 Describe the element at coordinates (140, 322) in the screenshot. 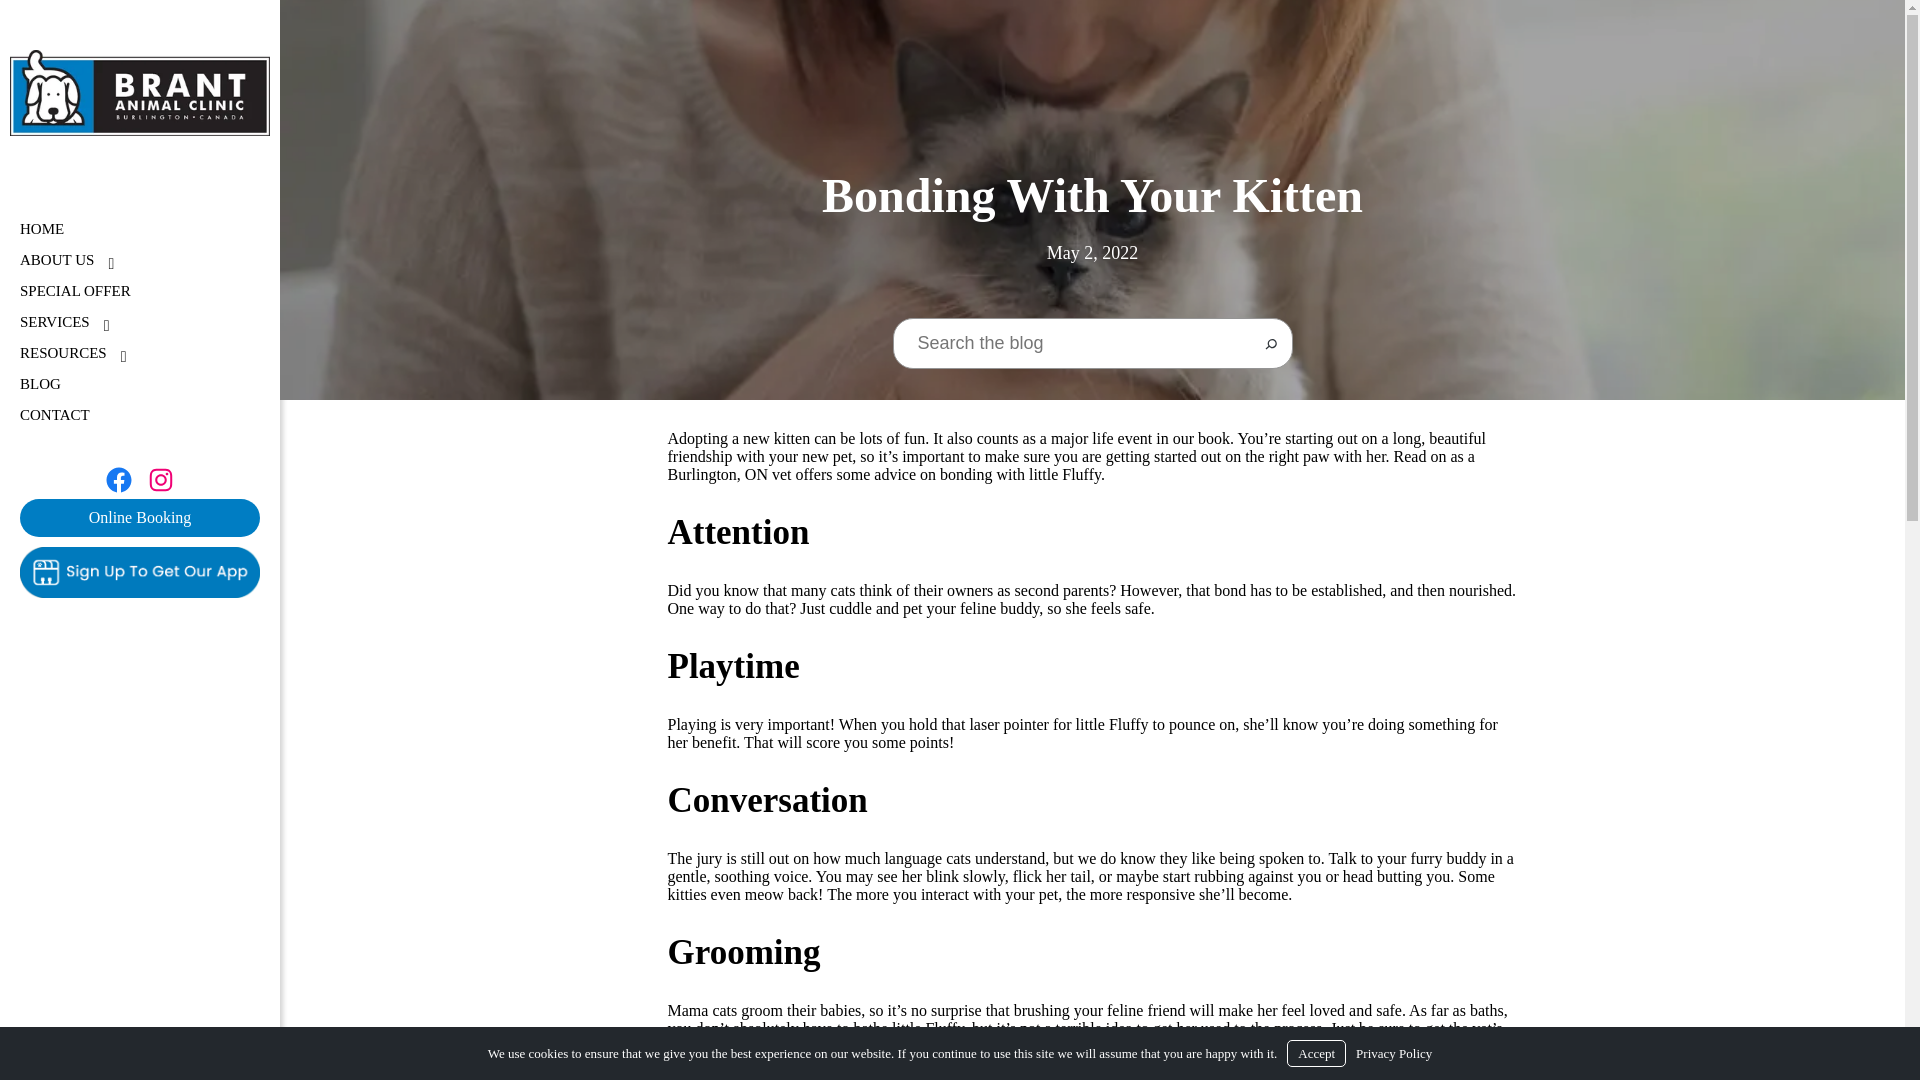

I see `Online Booking` at that location.